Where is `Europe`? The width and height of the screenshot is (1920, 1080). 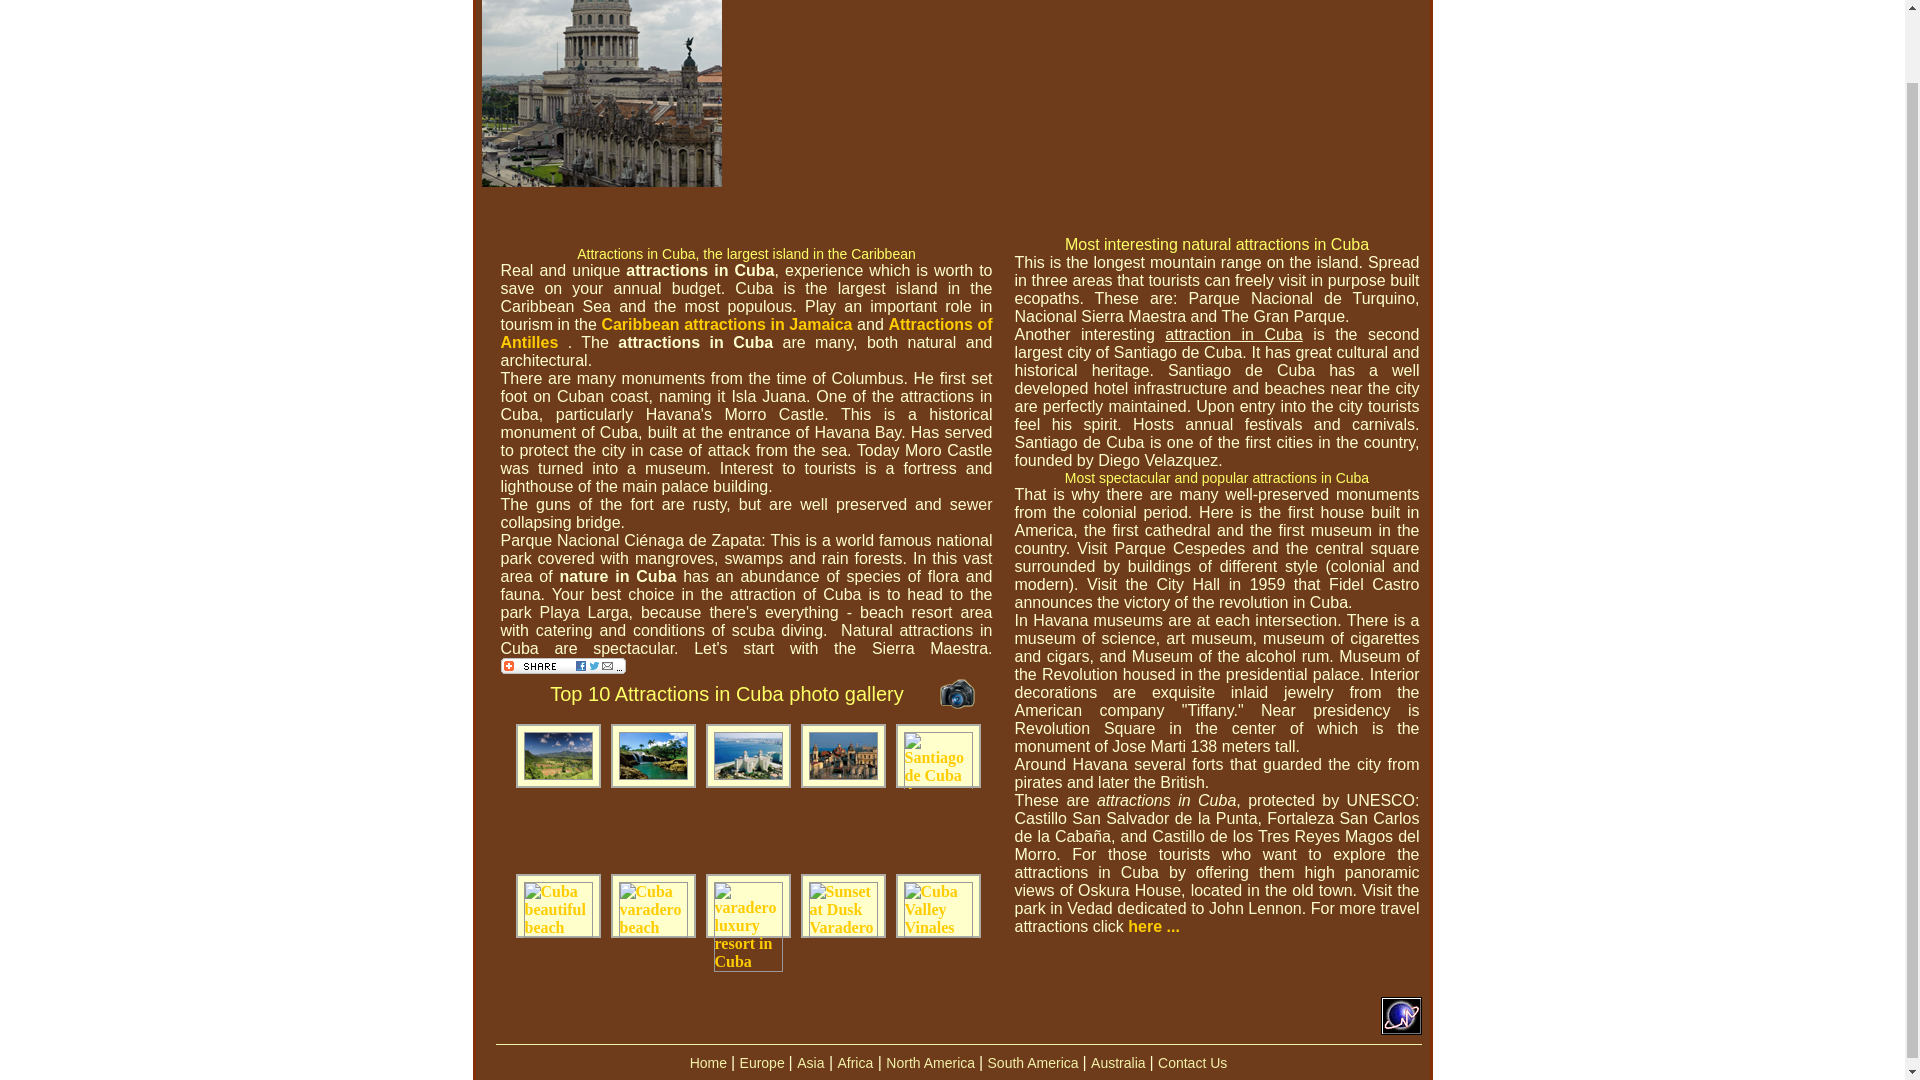 Europe is located at coordinates (764, 1063).